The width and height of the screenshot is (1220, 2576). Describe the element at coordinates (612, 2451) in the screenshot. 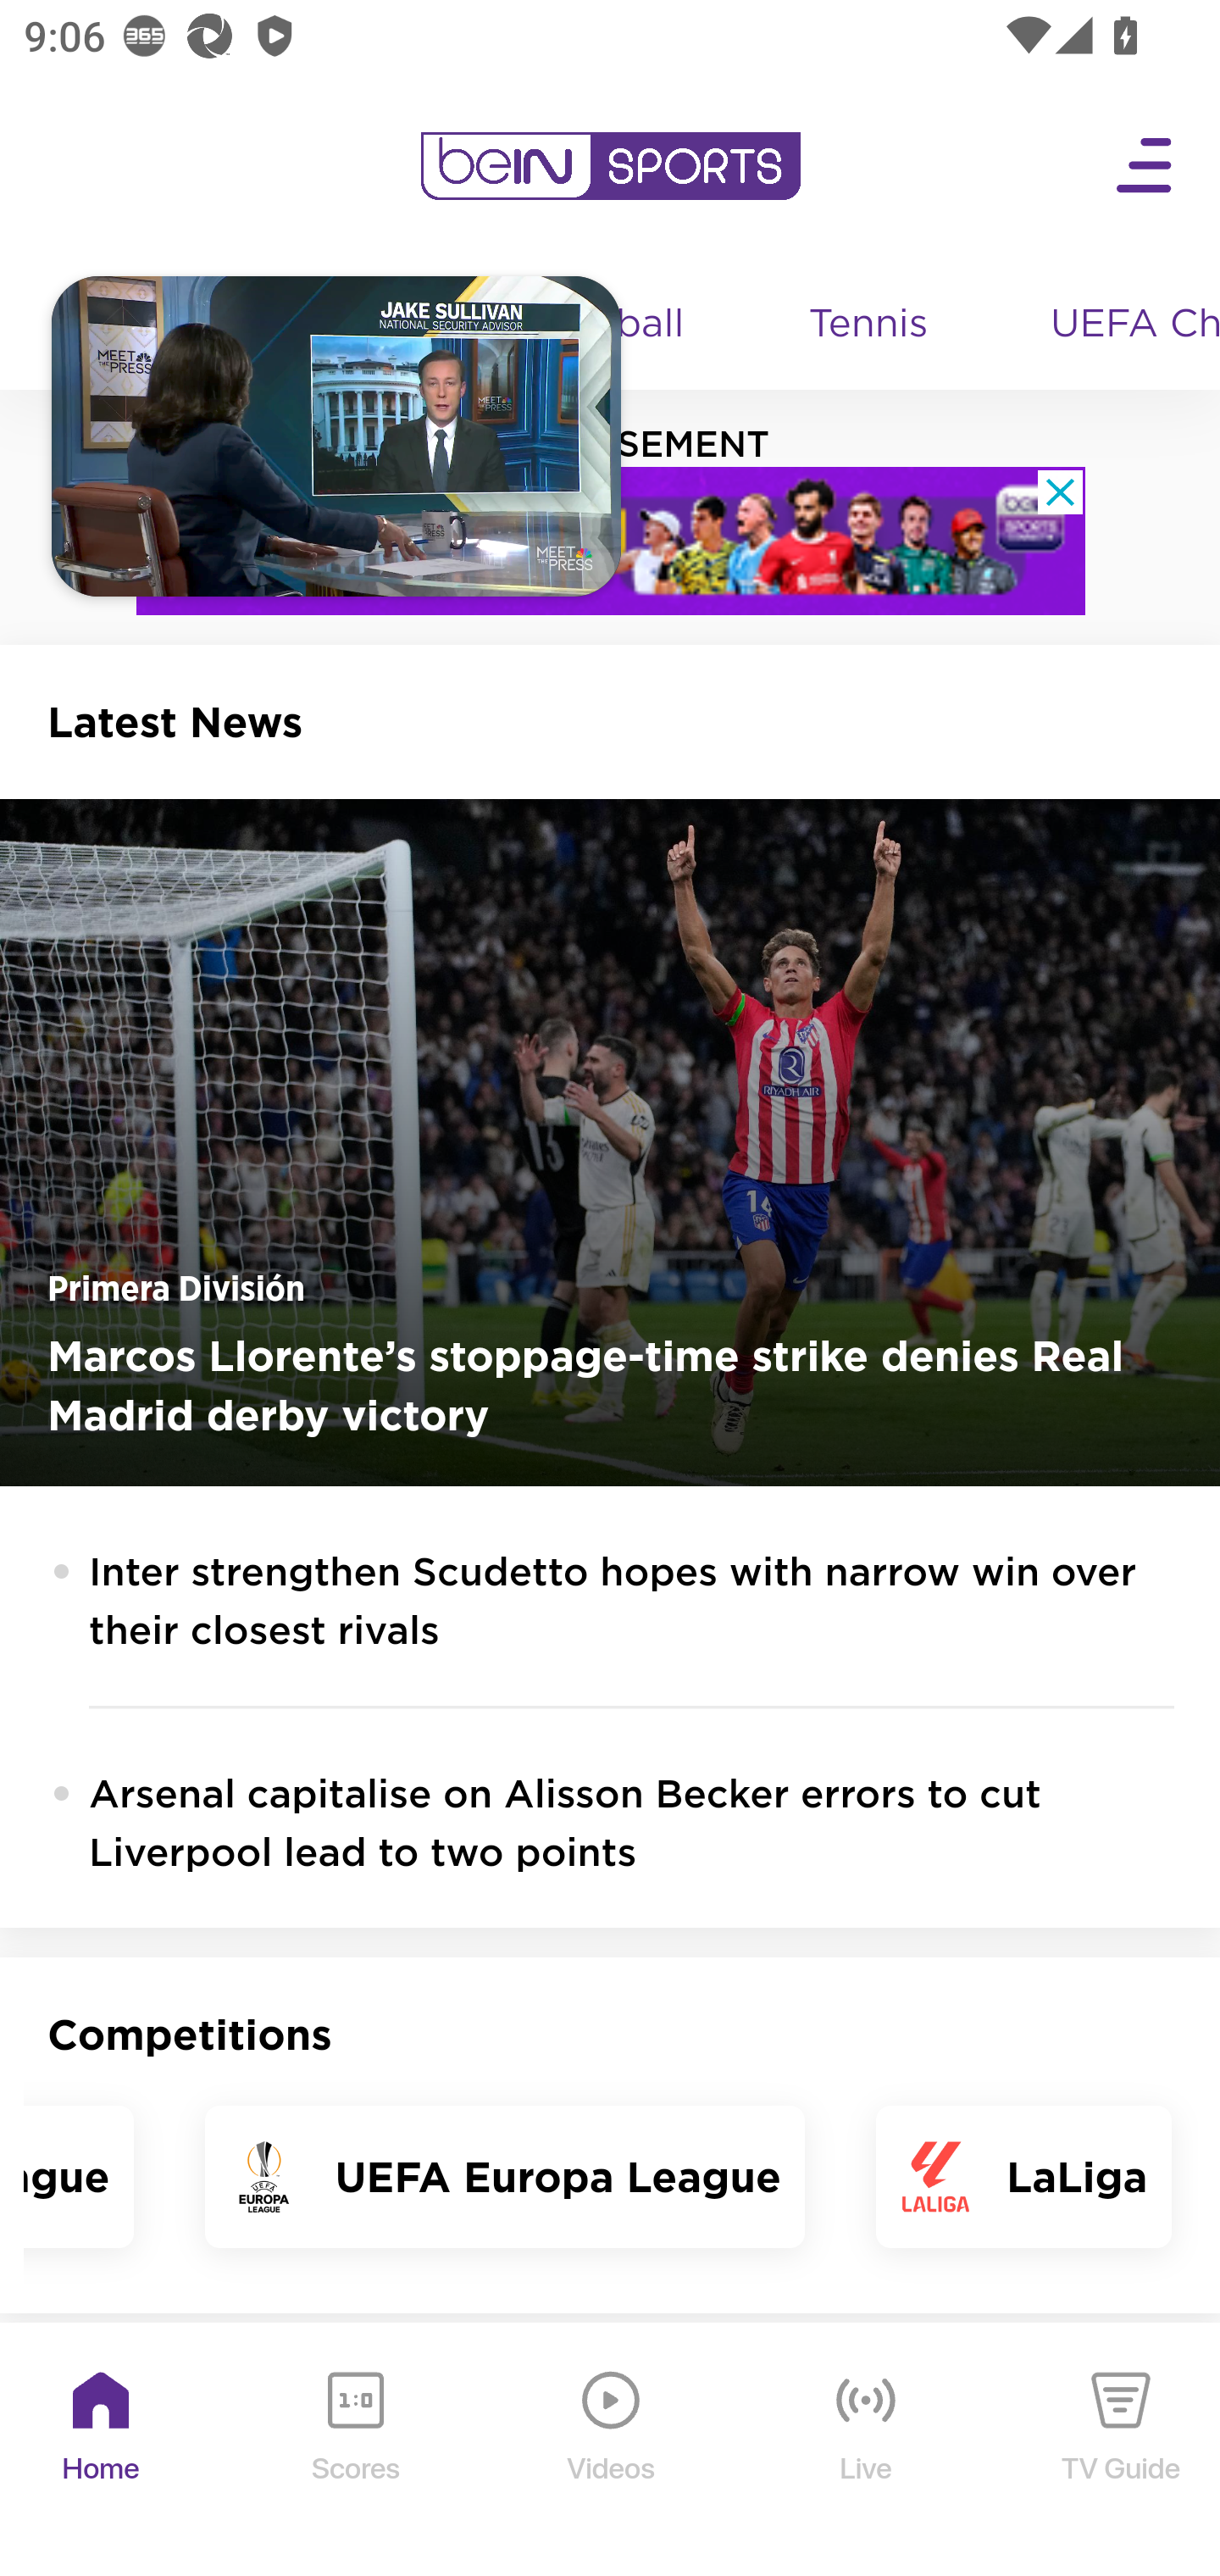

I see `Videos Videos Icon Videos` at that location.